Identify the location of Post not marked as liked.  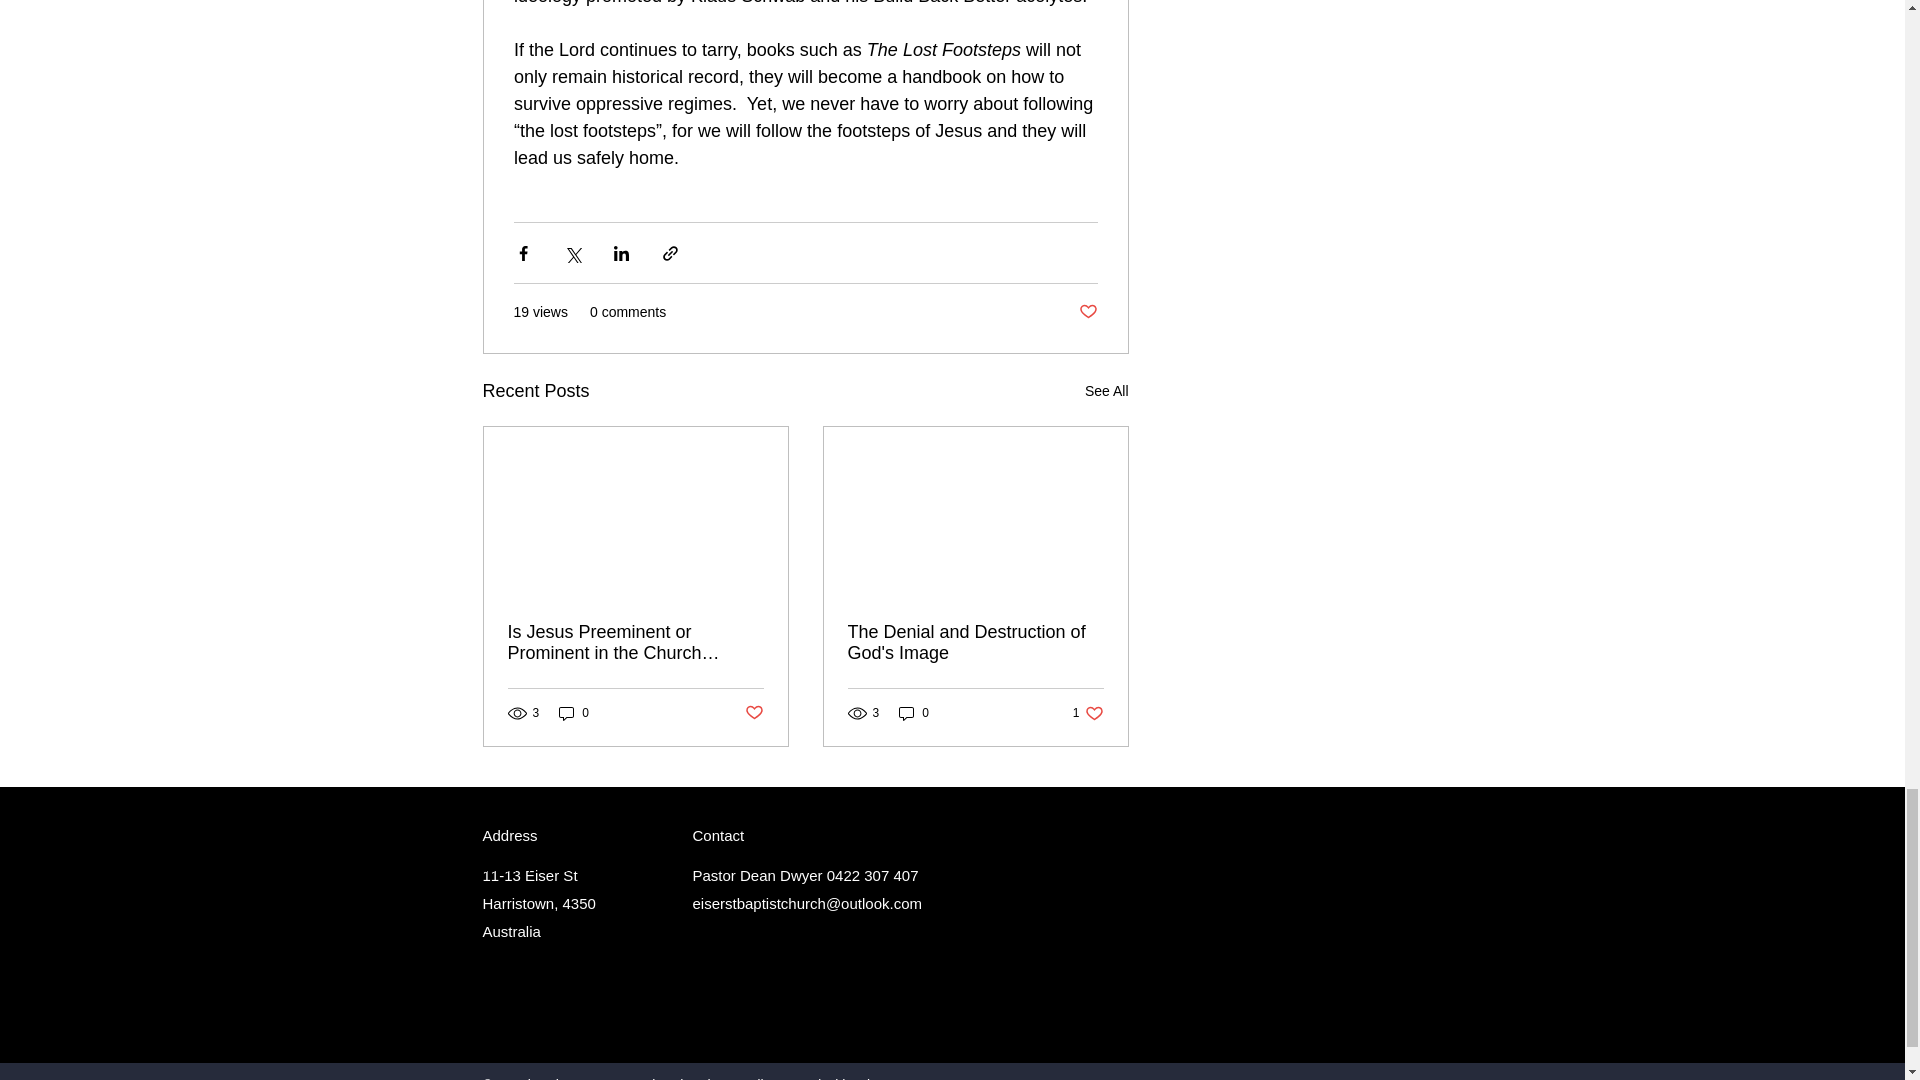
(753, 712).